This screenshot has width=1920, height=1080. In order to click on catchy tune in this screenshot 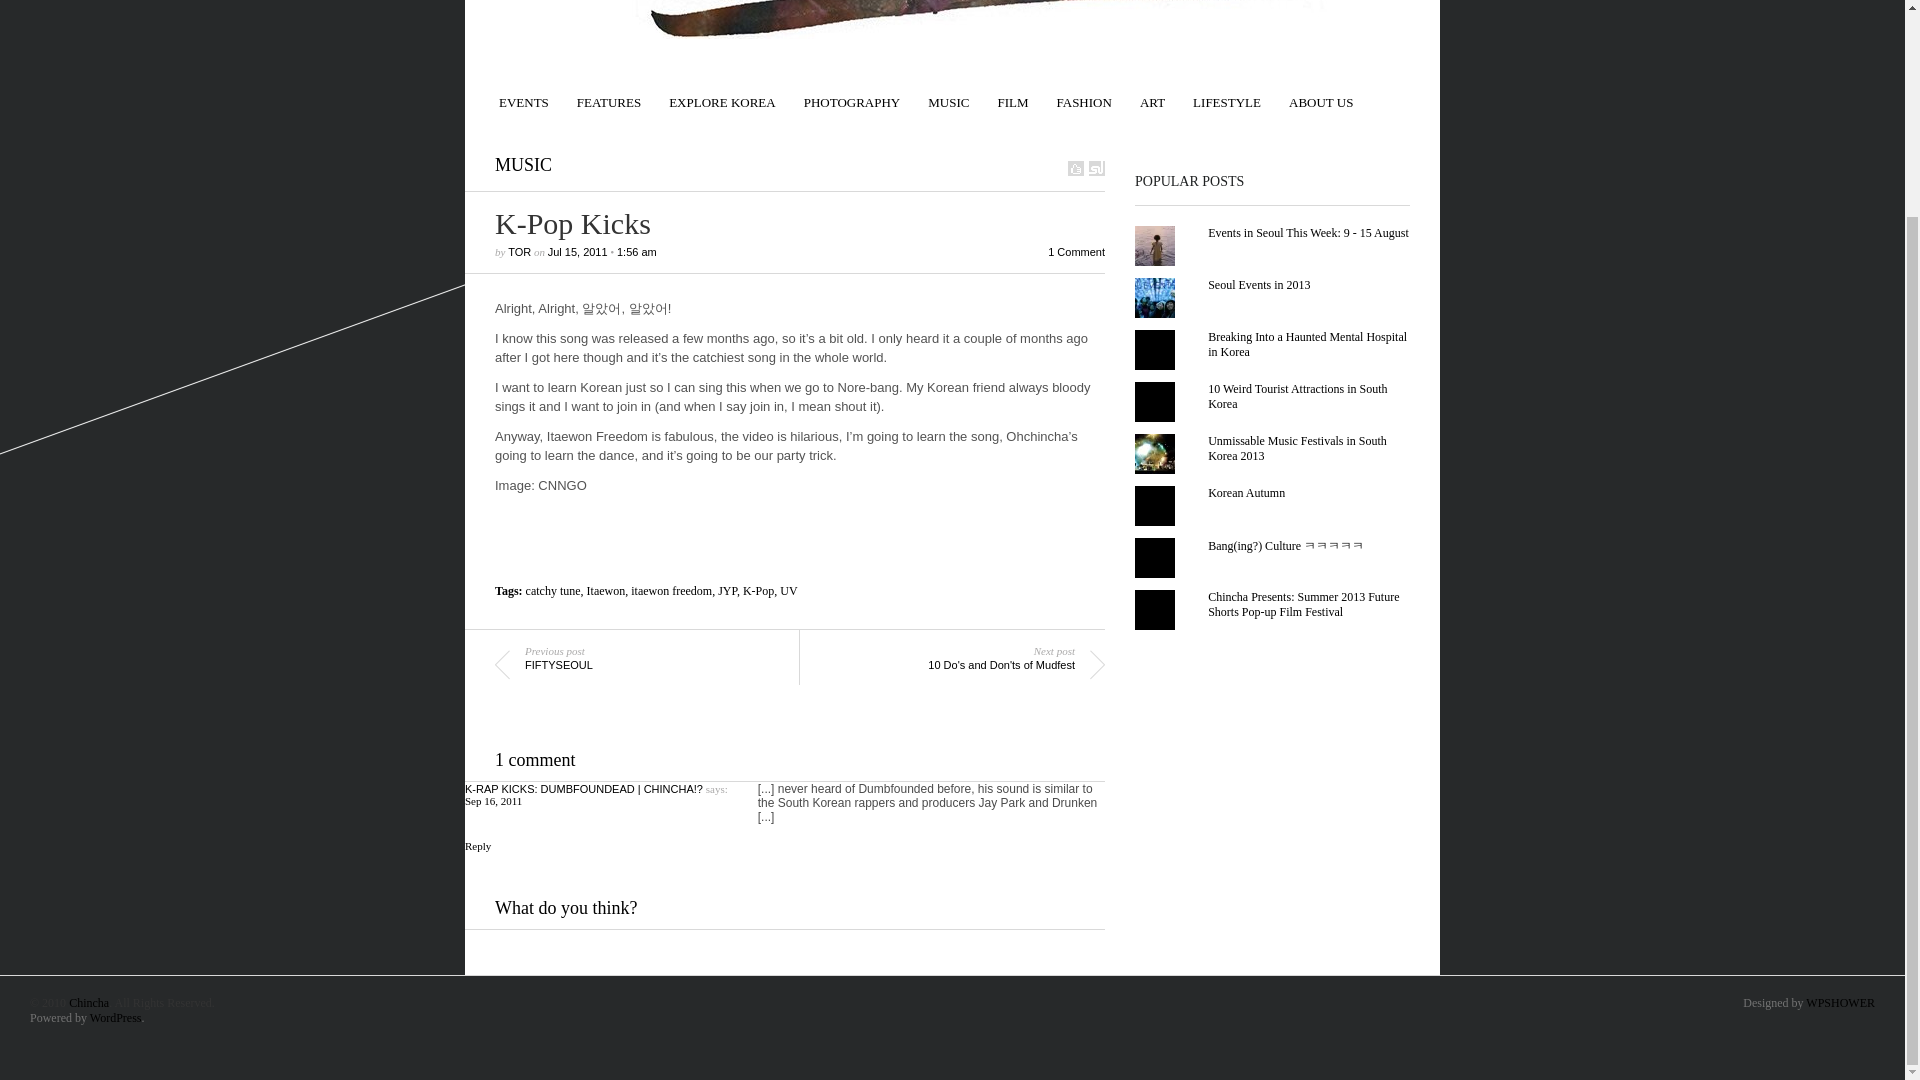, I will do `click(554, 591)`.